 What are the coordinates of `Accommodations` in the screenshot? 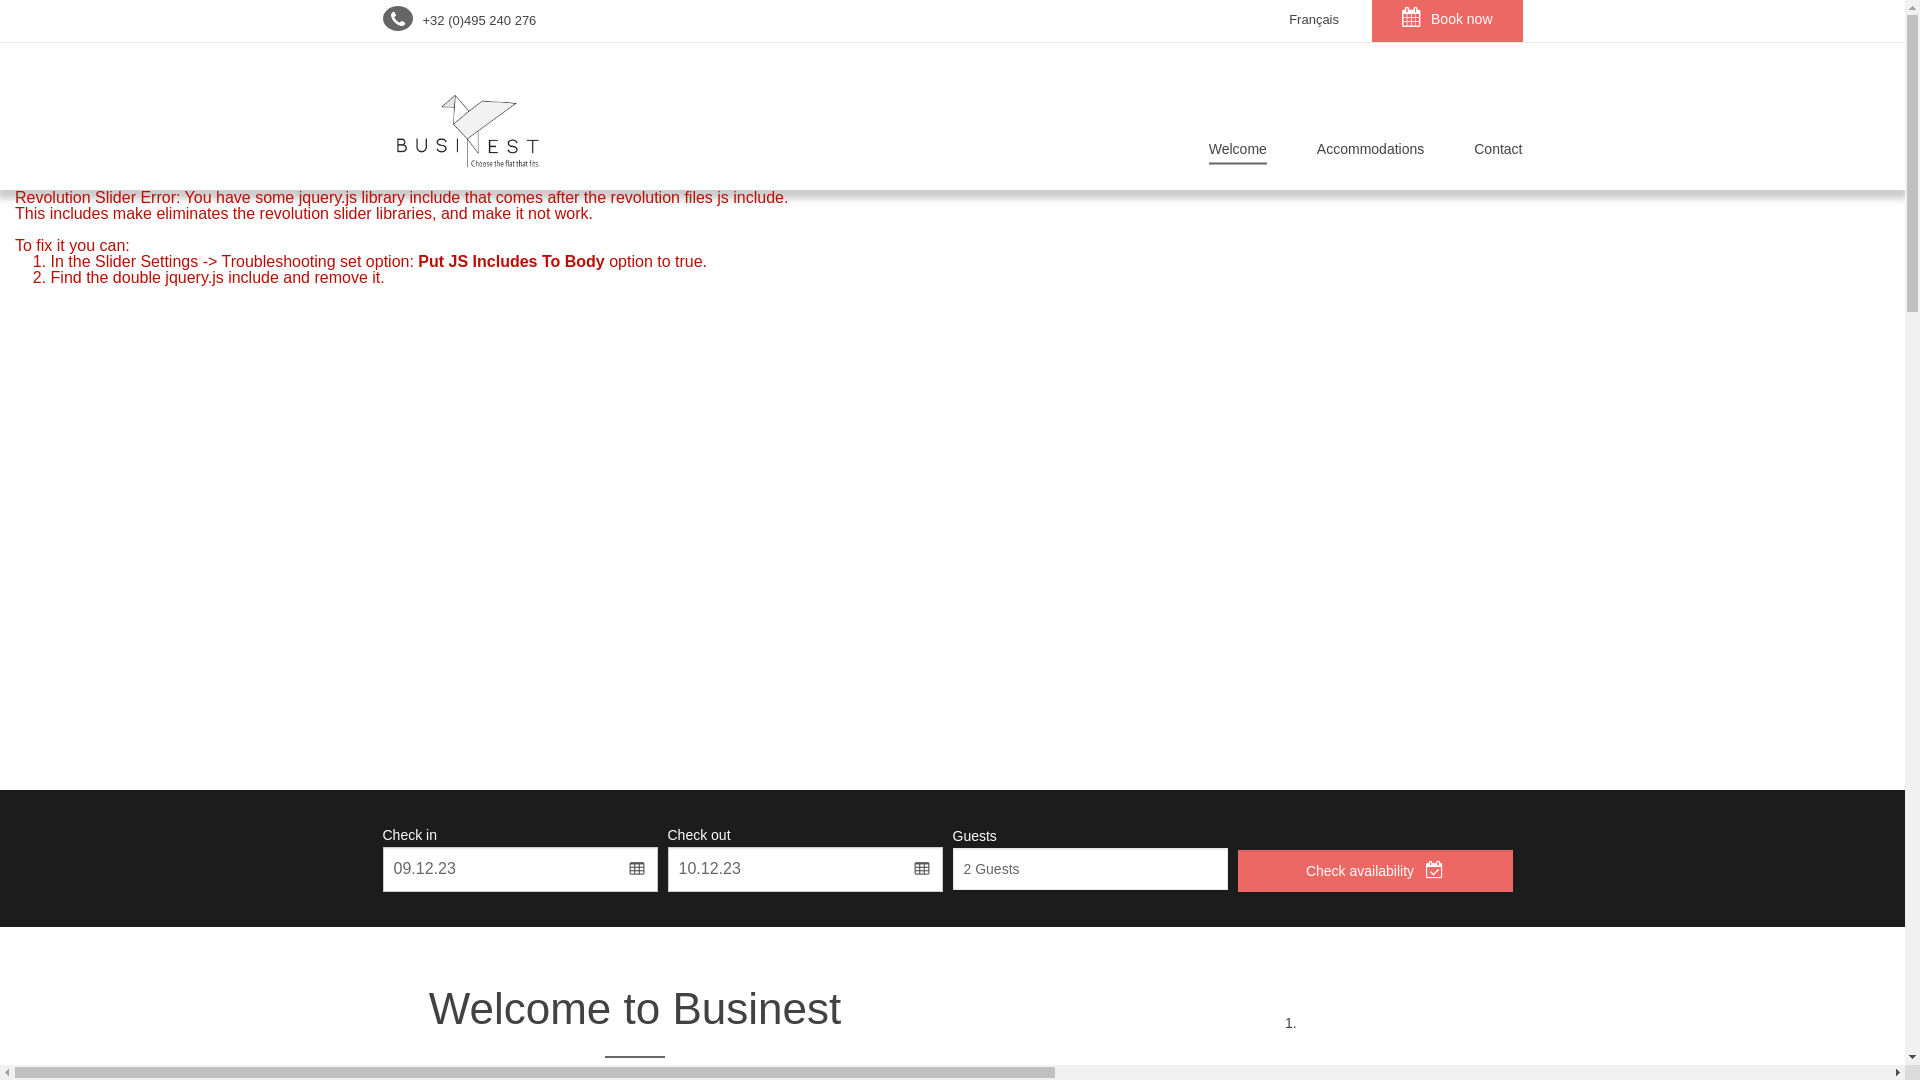 It's located at (1370, 154).